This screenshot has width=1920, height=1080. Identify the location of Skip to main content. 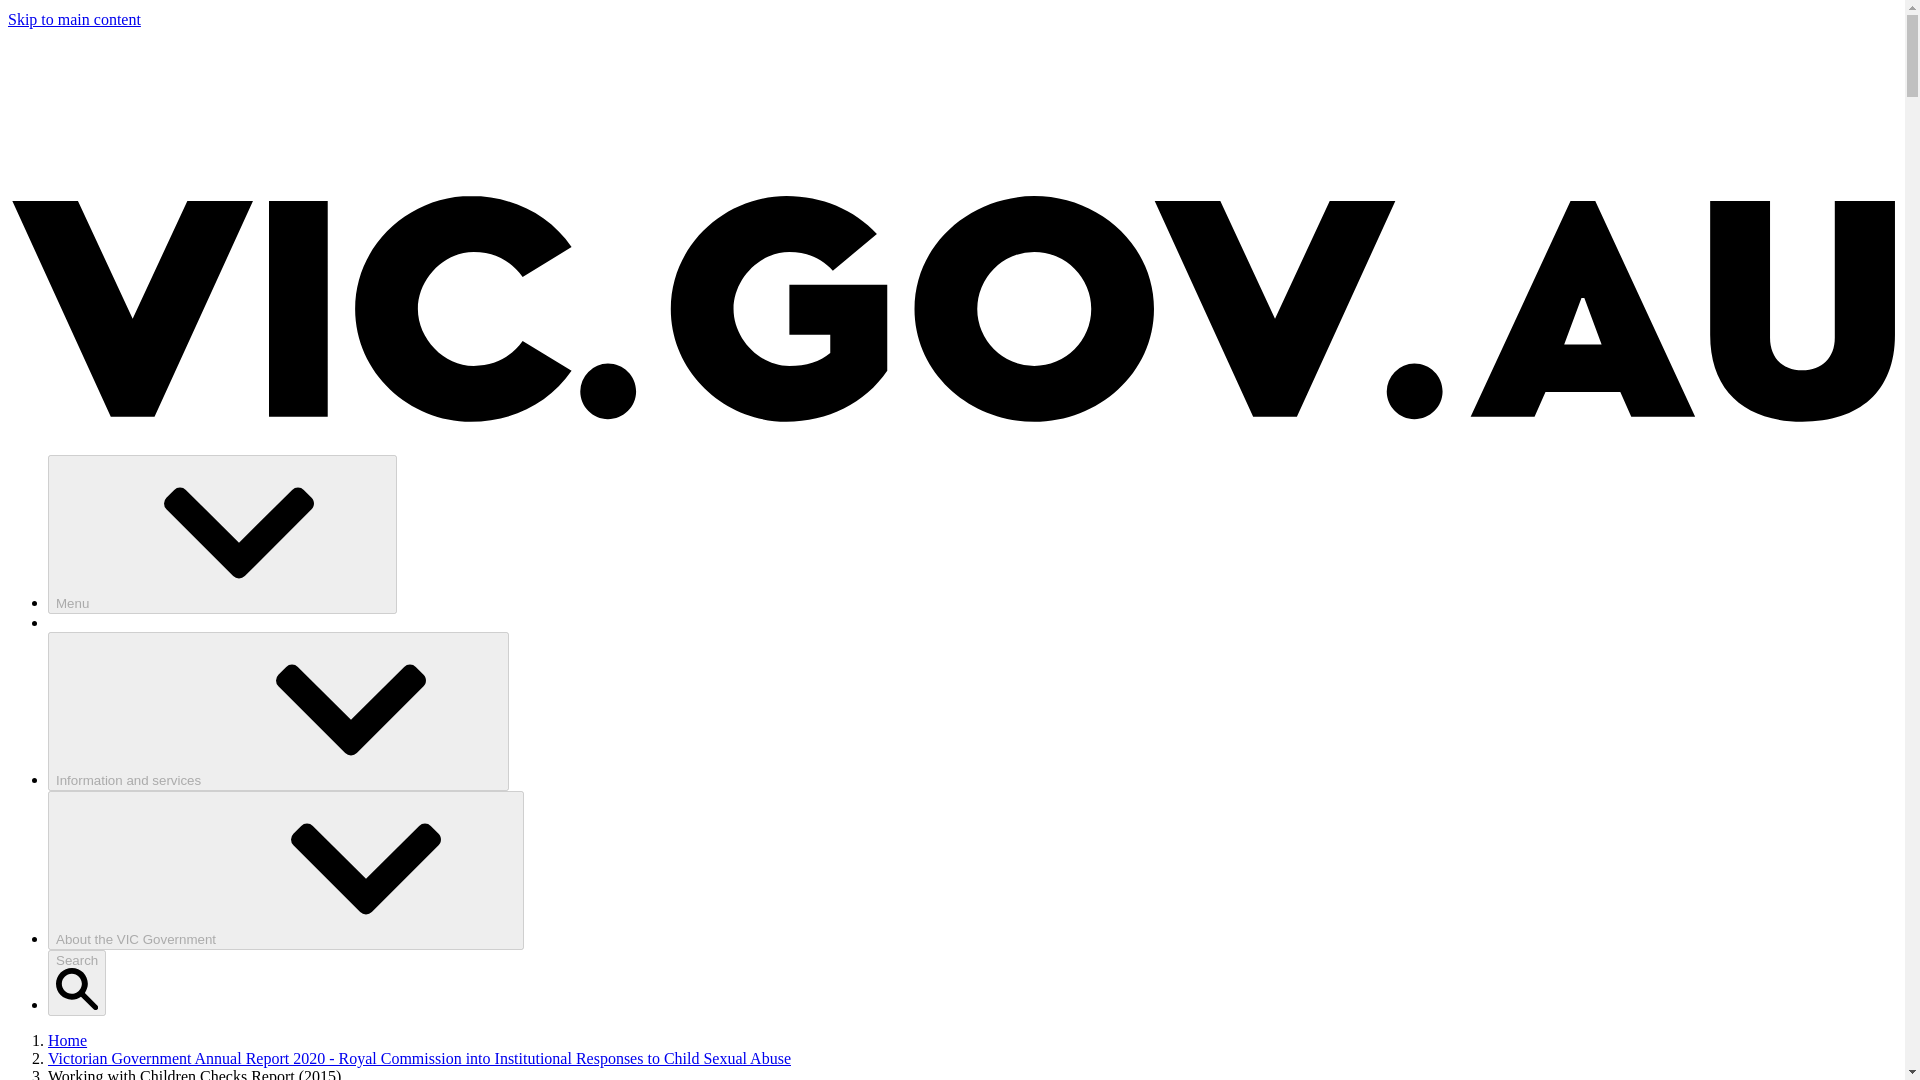
(74, 19).